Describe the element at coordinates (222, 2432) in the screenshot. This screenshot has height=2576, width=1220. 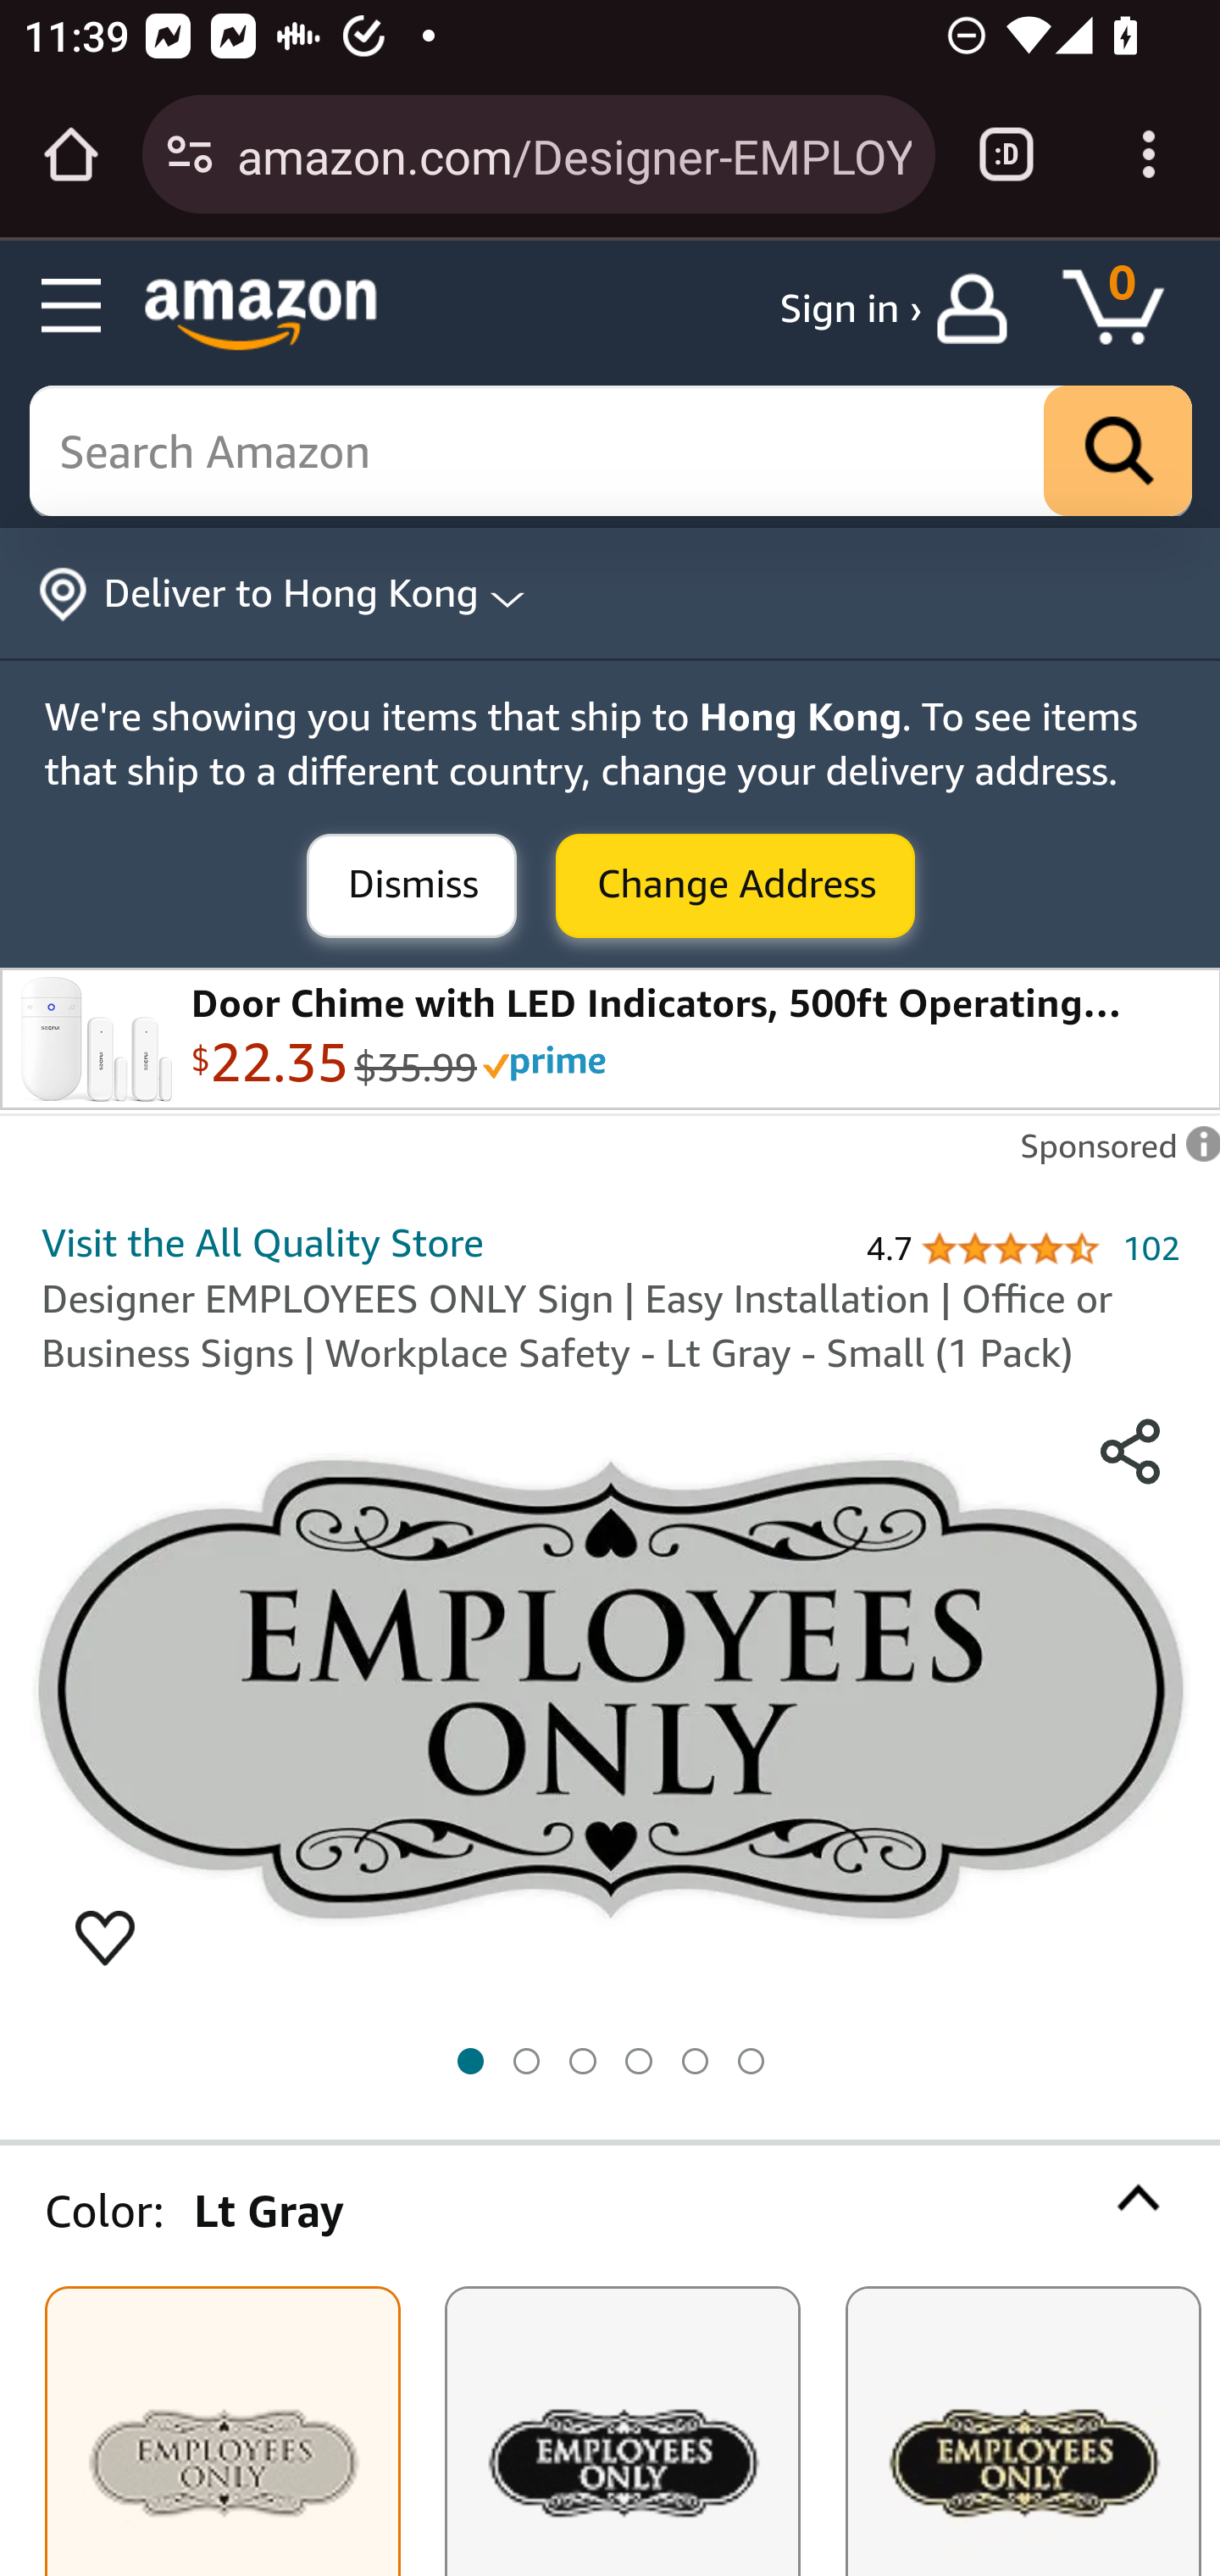
I see `Lt Gray` at that location.